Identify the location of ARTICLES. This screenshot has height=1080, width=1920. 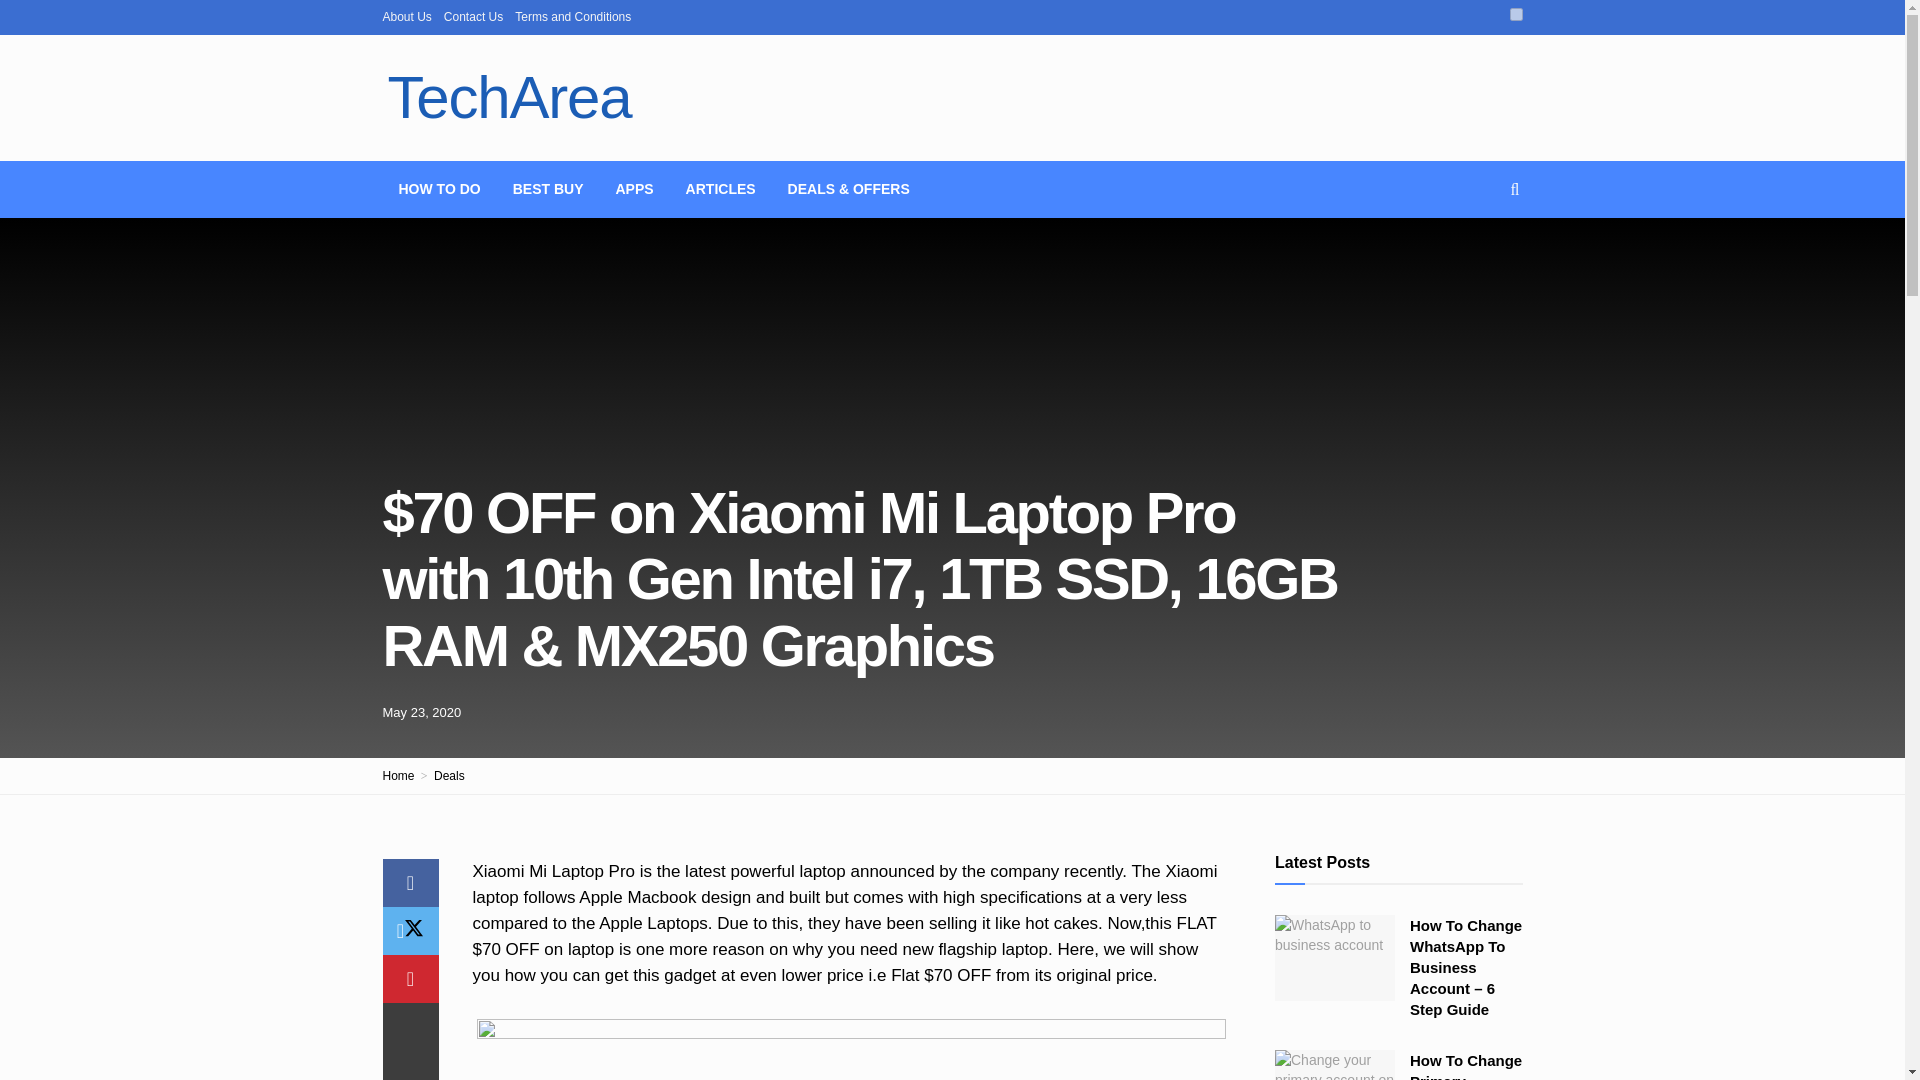
(720, 189).